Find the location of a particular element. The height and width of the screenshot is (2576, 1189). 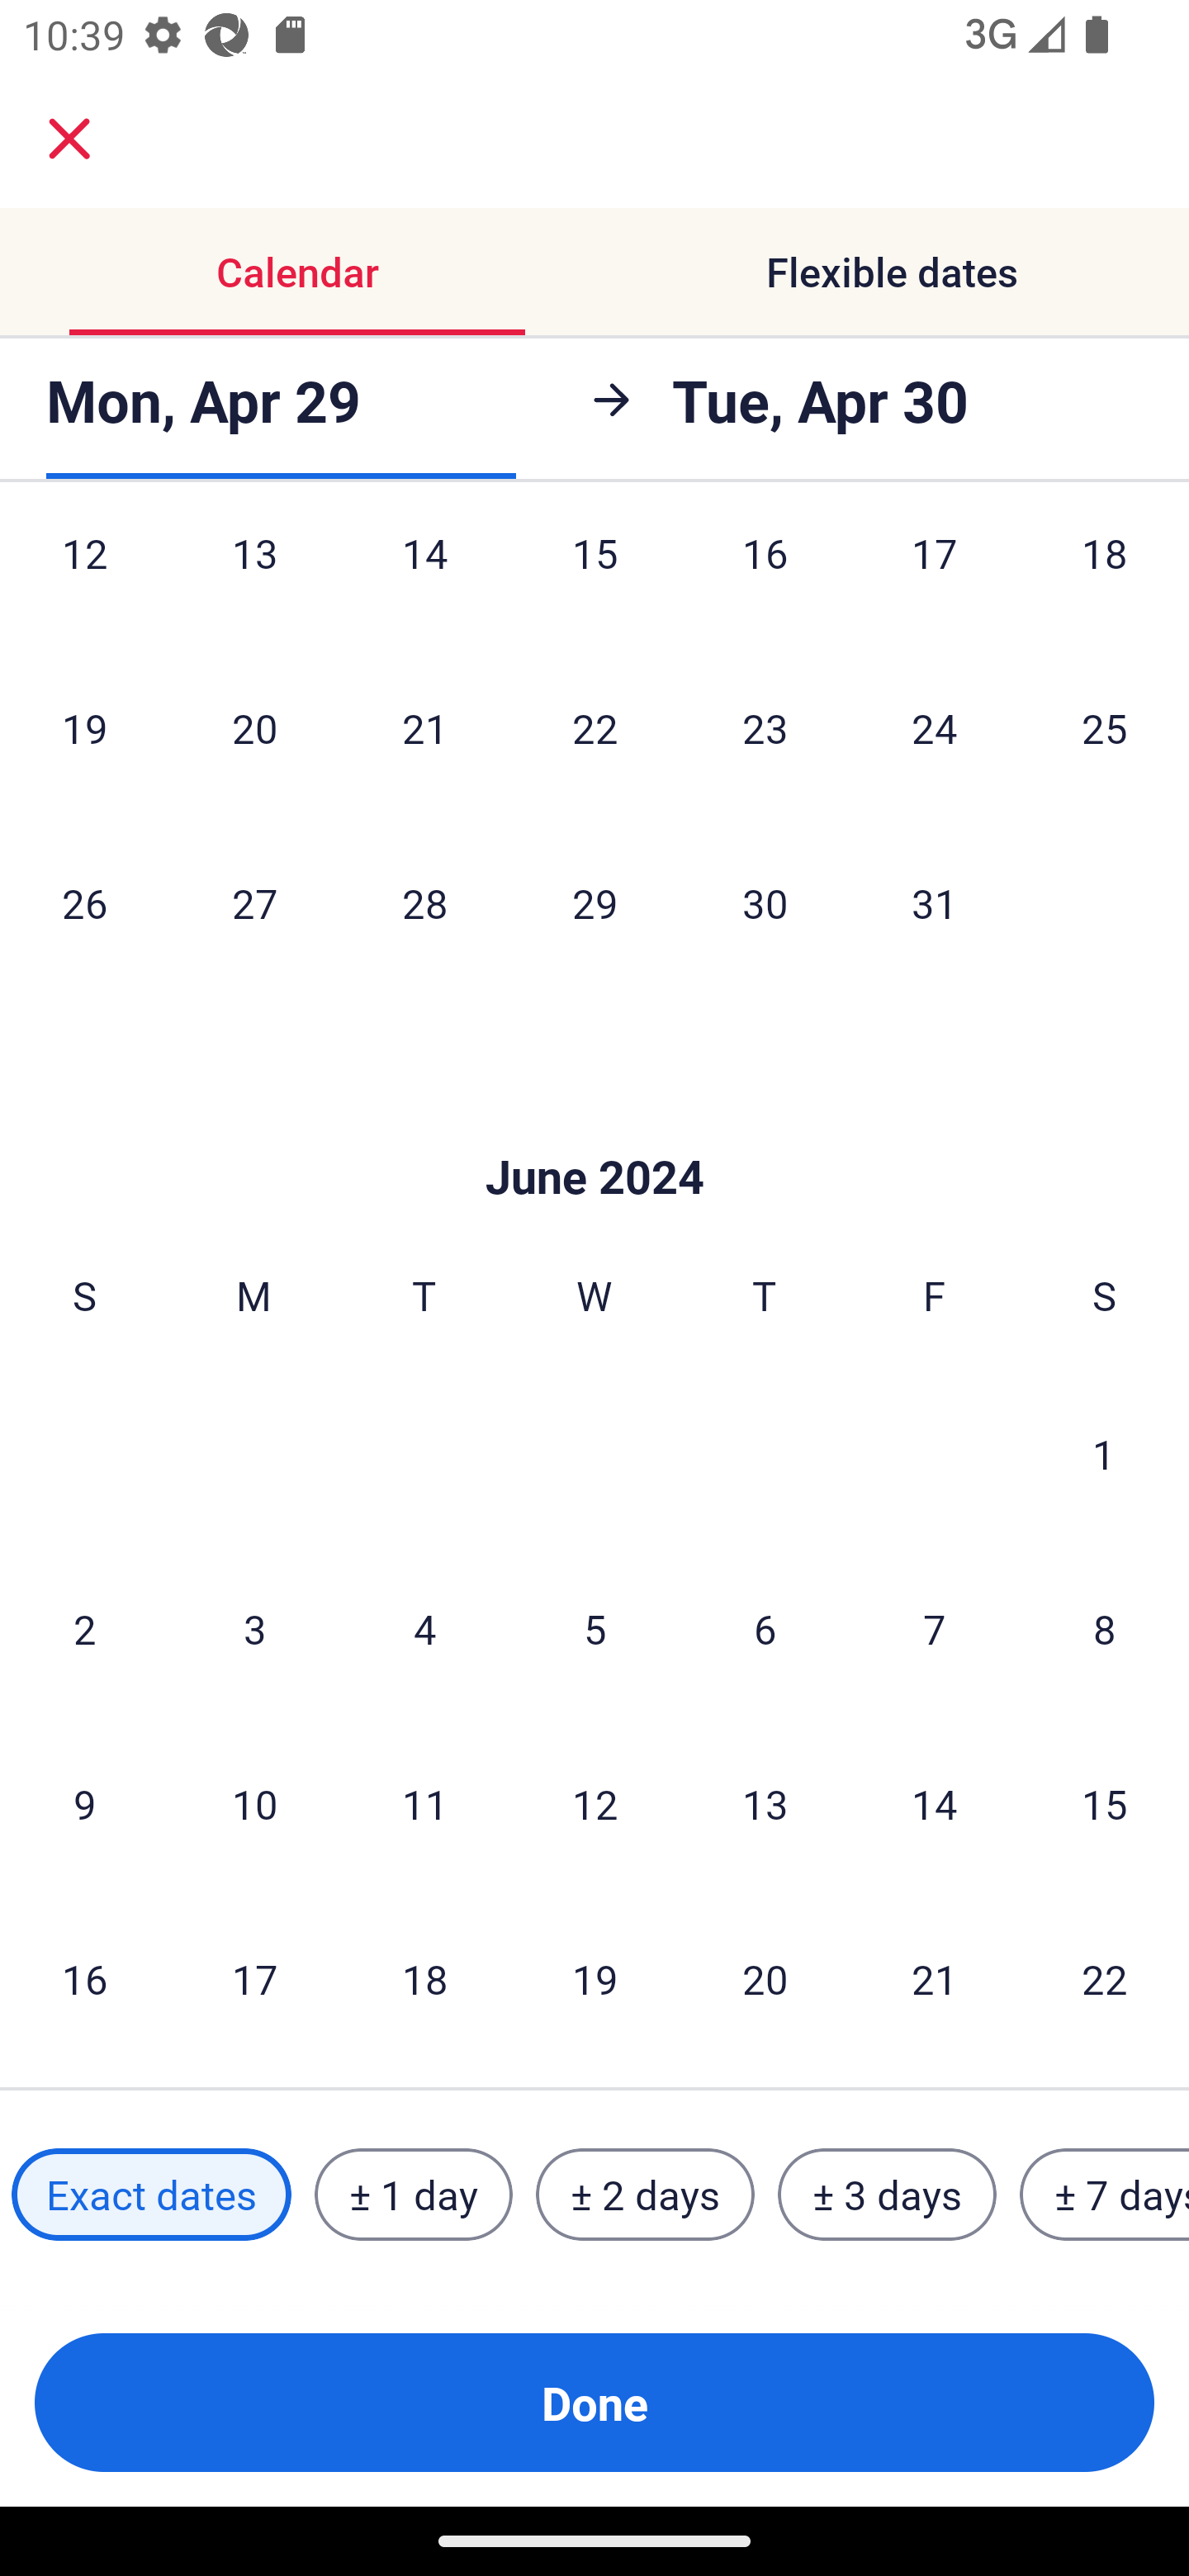

18 Tuesday, June 18, 2024 is located at coordinates (424, 1978).